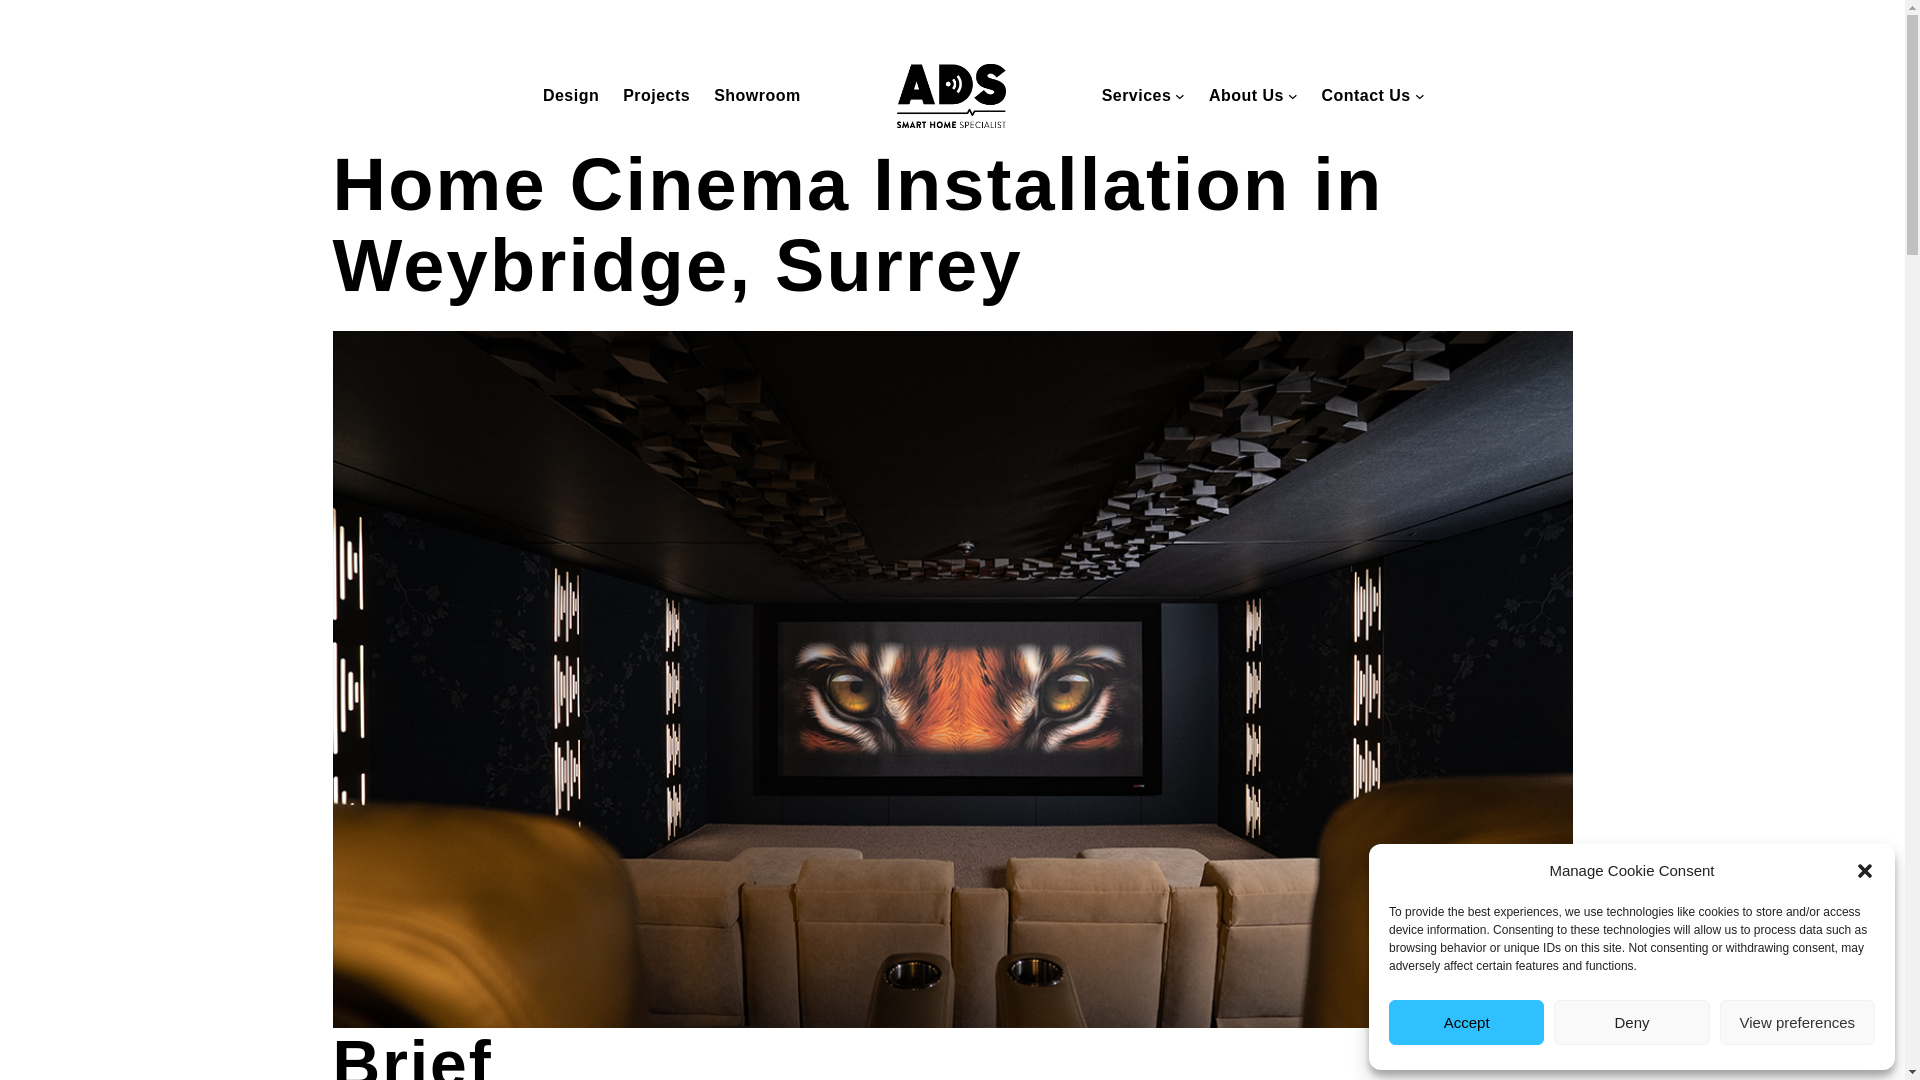 Image resolution: width=1920 pixels, height=1080 pixels. What do you see at coordinates (1044, 23) in the screenshot?
I see `0800 876 6258` at bounding box center [1044, 23].